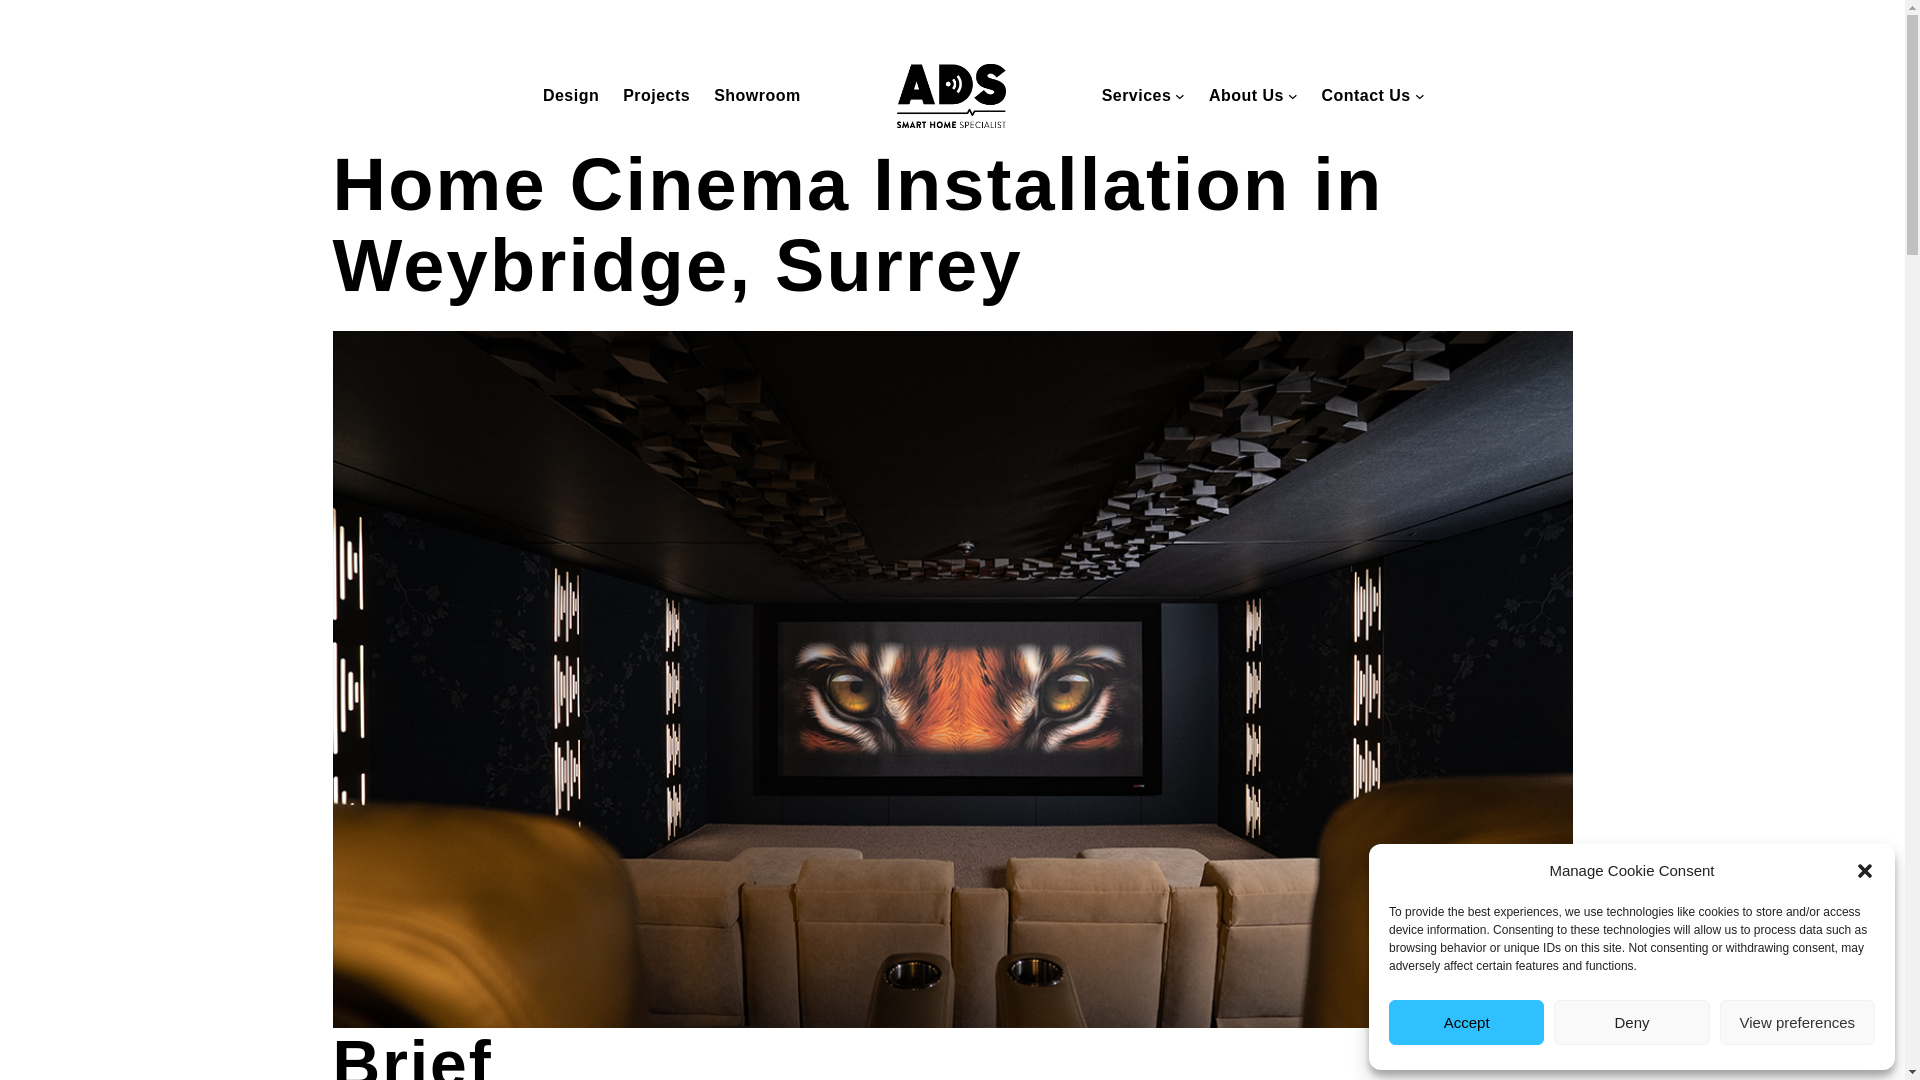 Image resolution: width=1920 pixels, height=1080 pixels. What do you see at coordinates (1044, 23) in the screenshot?
I see `0800 876 6258` at bounding box center [1044, 23].